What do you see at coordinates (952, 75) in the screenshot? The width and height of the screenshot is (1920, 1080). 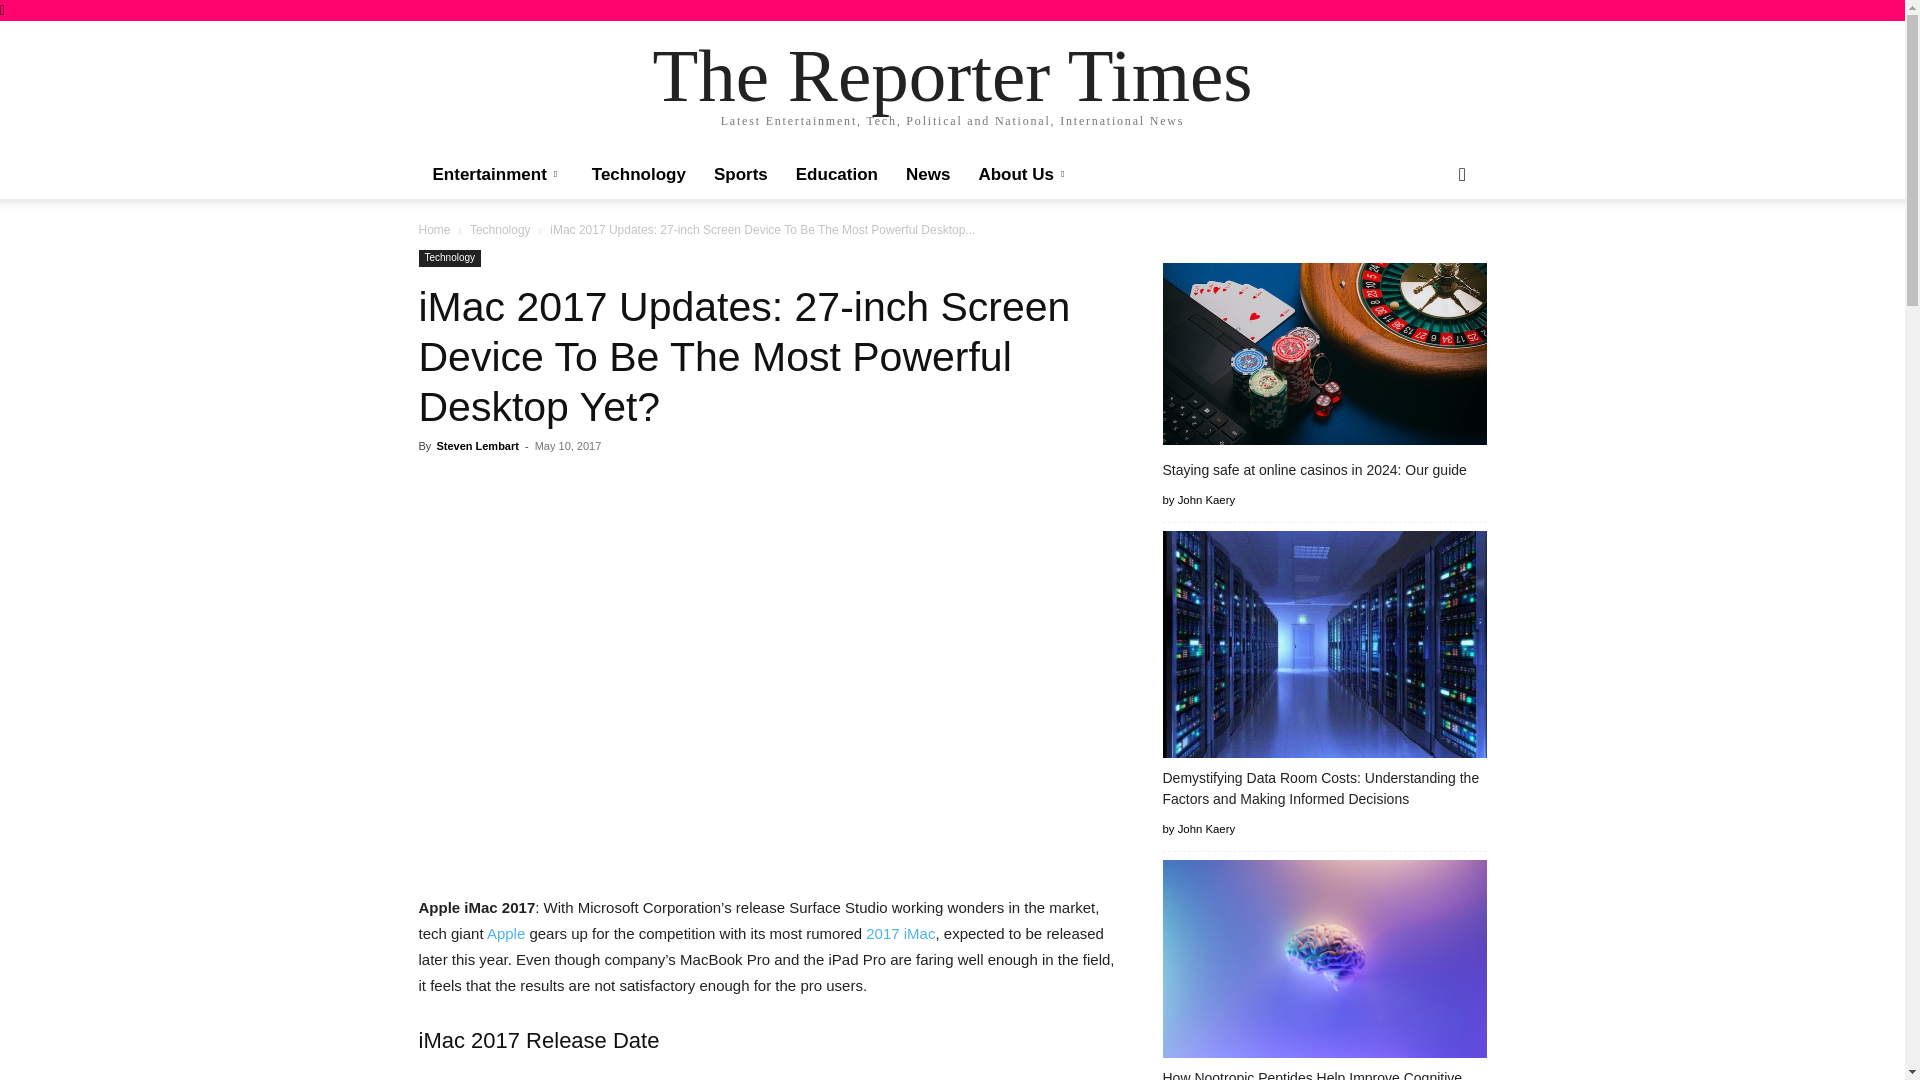 I see `The Reporter Times` at bounding box center [952, 75].